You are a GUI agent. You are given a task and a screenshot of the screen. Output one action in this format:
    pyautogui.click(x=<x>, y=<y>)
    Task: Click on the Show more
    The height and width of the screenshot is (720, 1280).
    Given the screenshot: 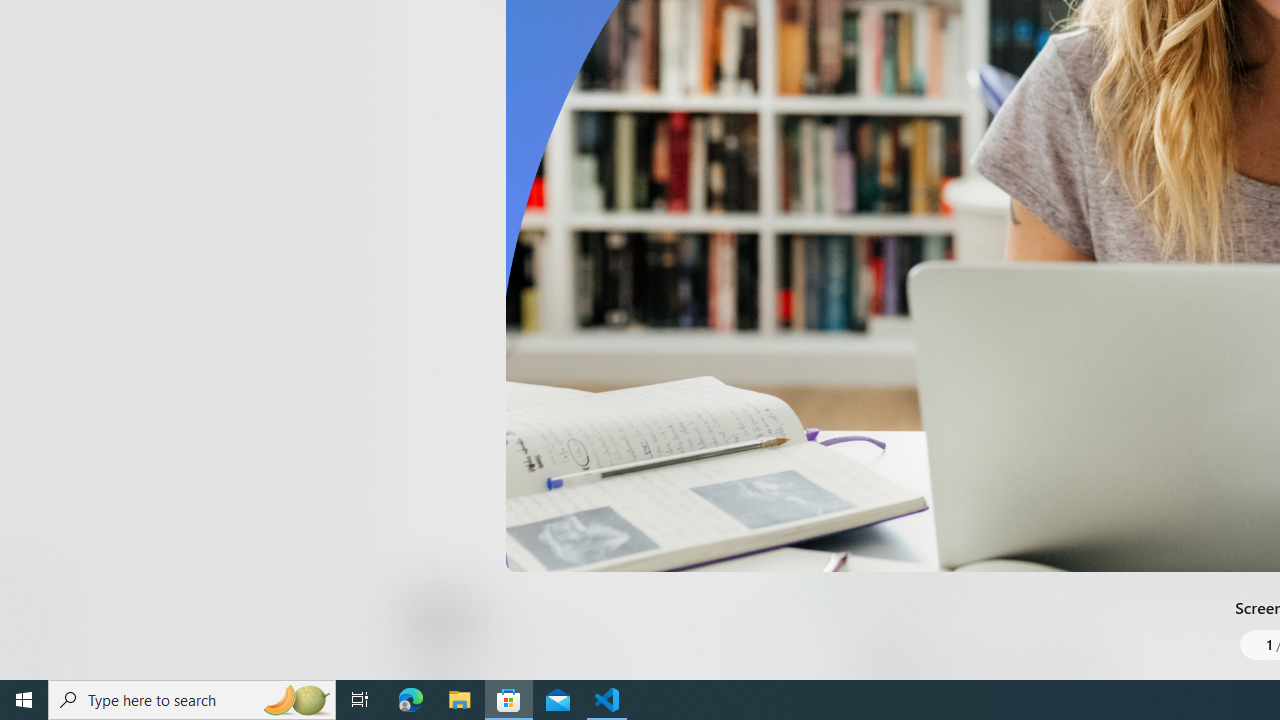 What is the action you would take?
    pyautogui.click(x=854, y=31)
    